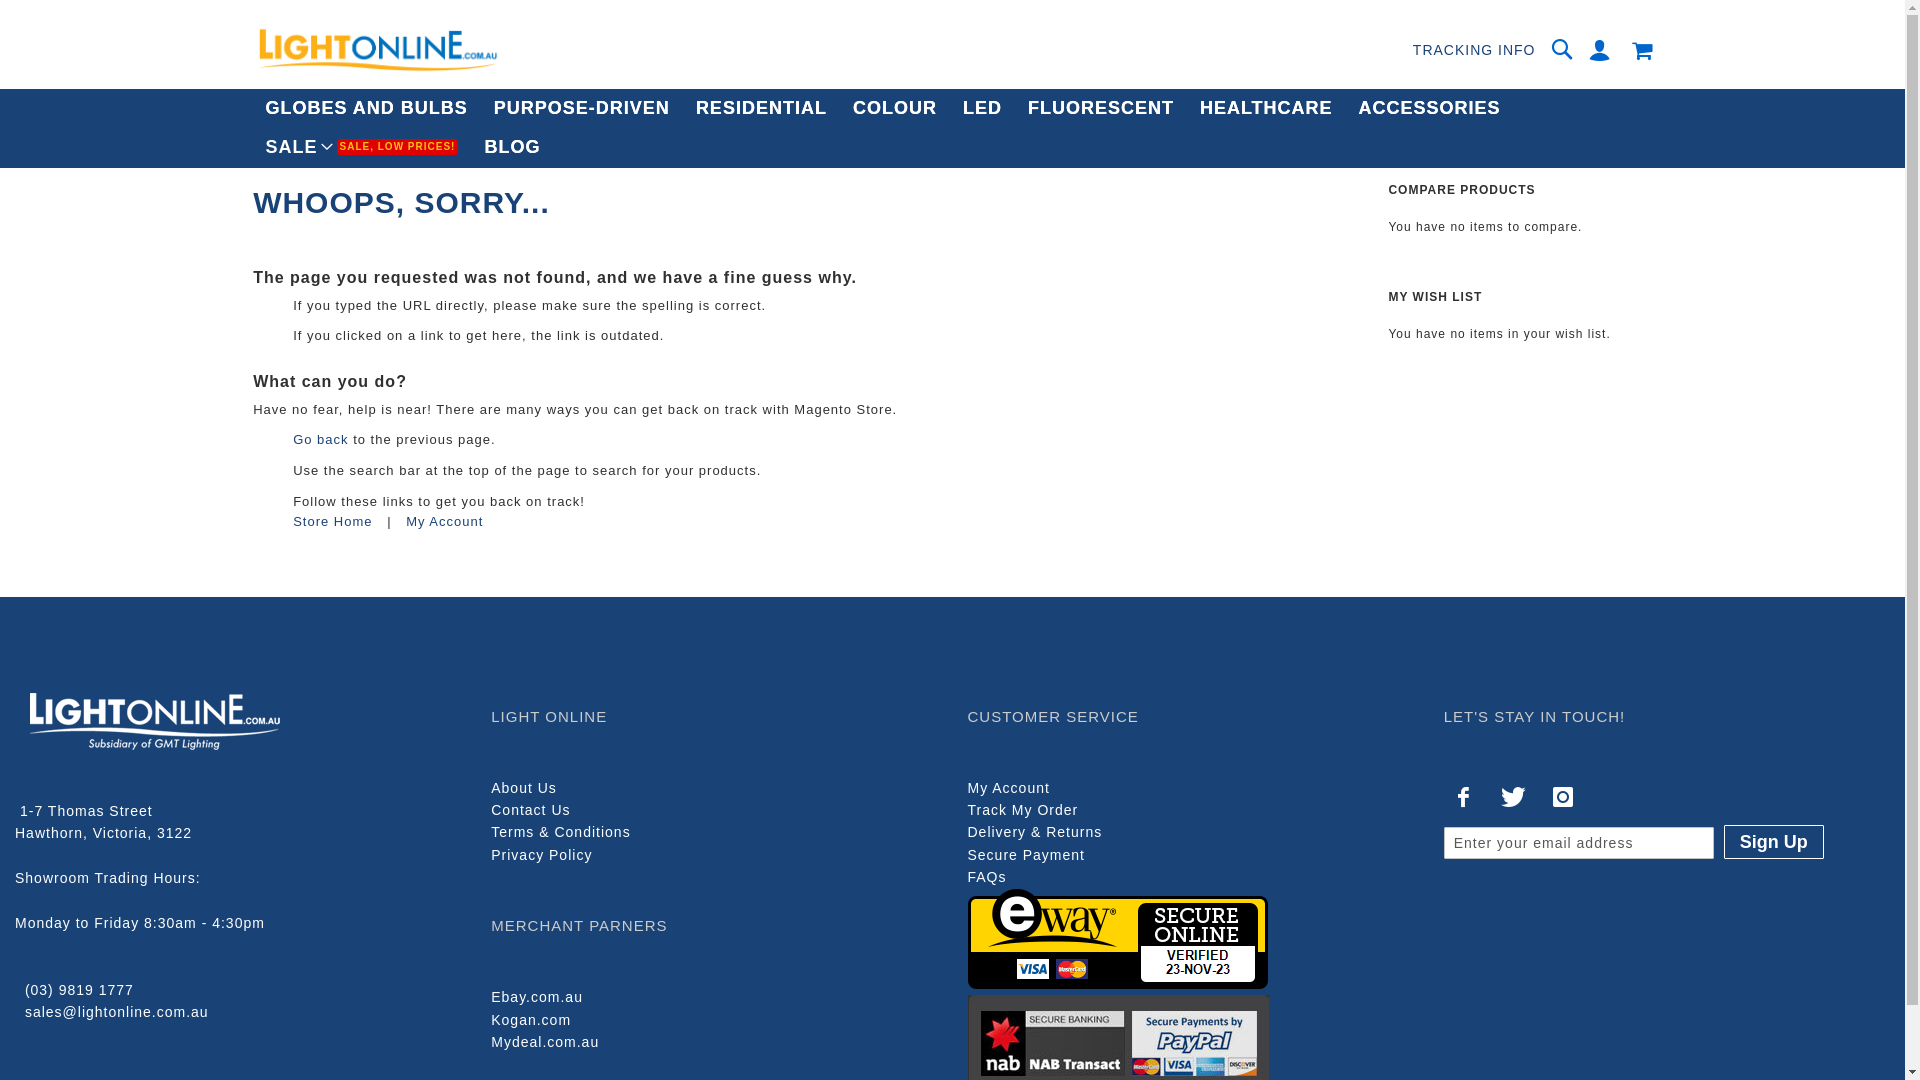  Describe the element at coordinates (362, 148) in the screenshot. I see `SALE
SALE, LOW PRICES!` at that location.